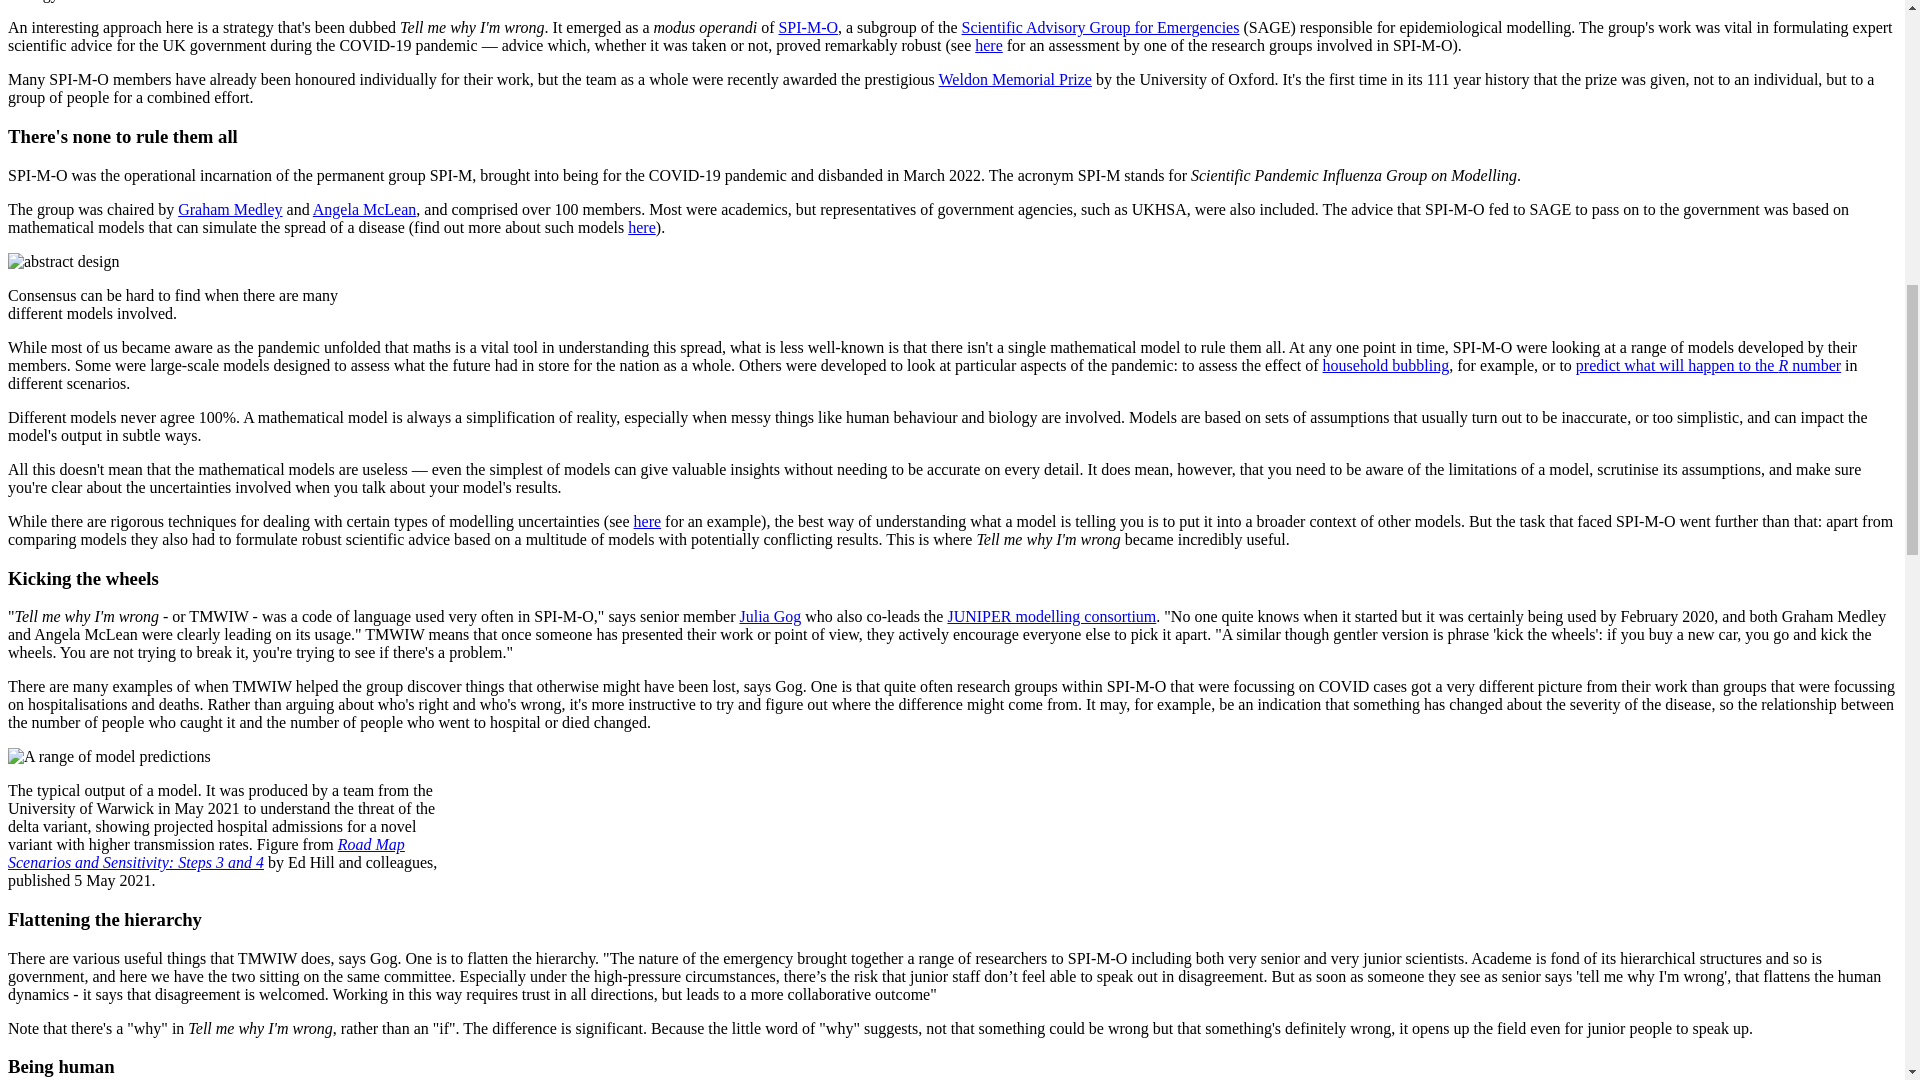 The width and height of the screenshot is (1920, 1080). What do you see at coordinates (364, 209) in the screenshot?
I see `Angela McLean` at bounding box center [364, 209].